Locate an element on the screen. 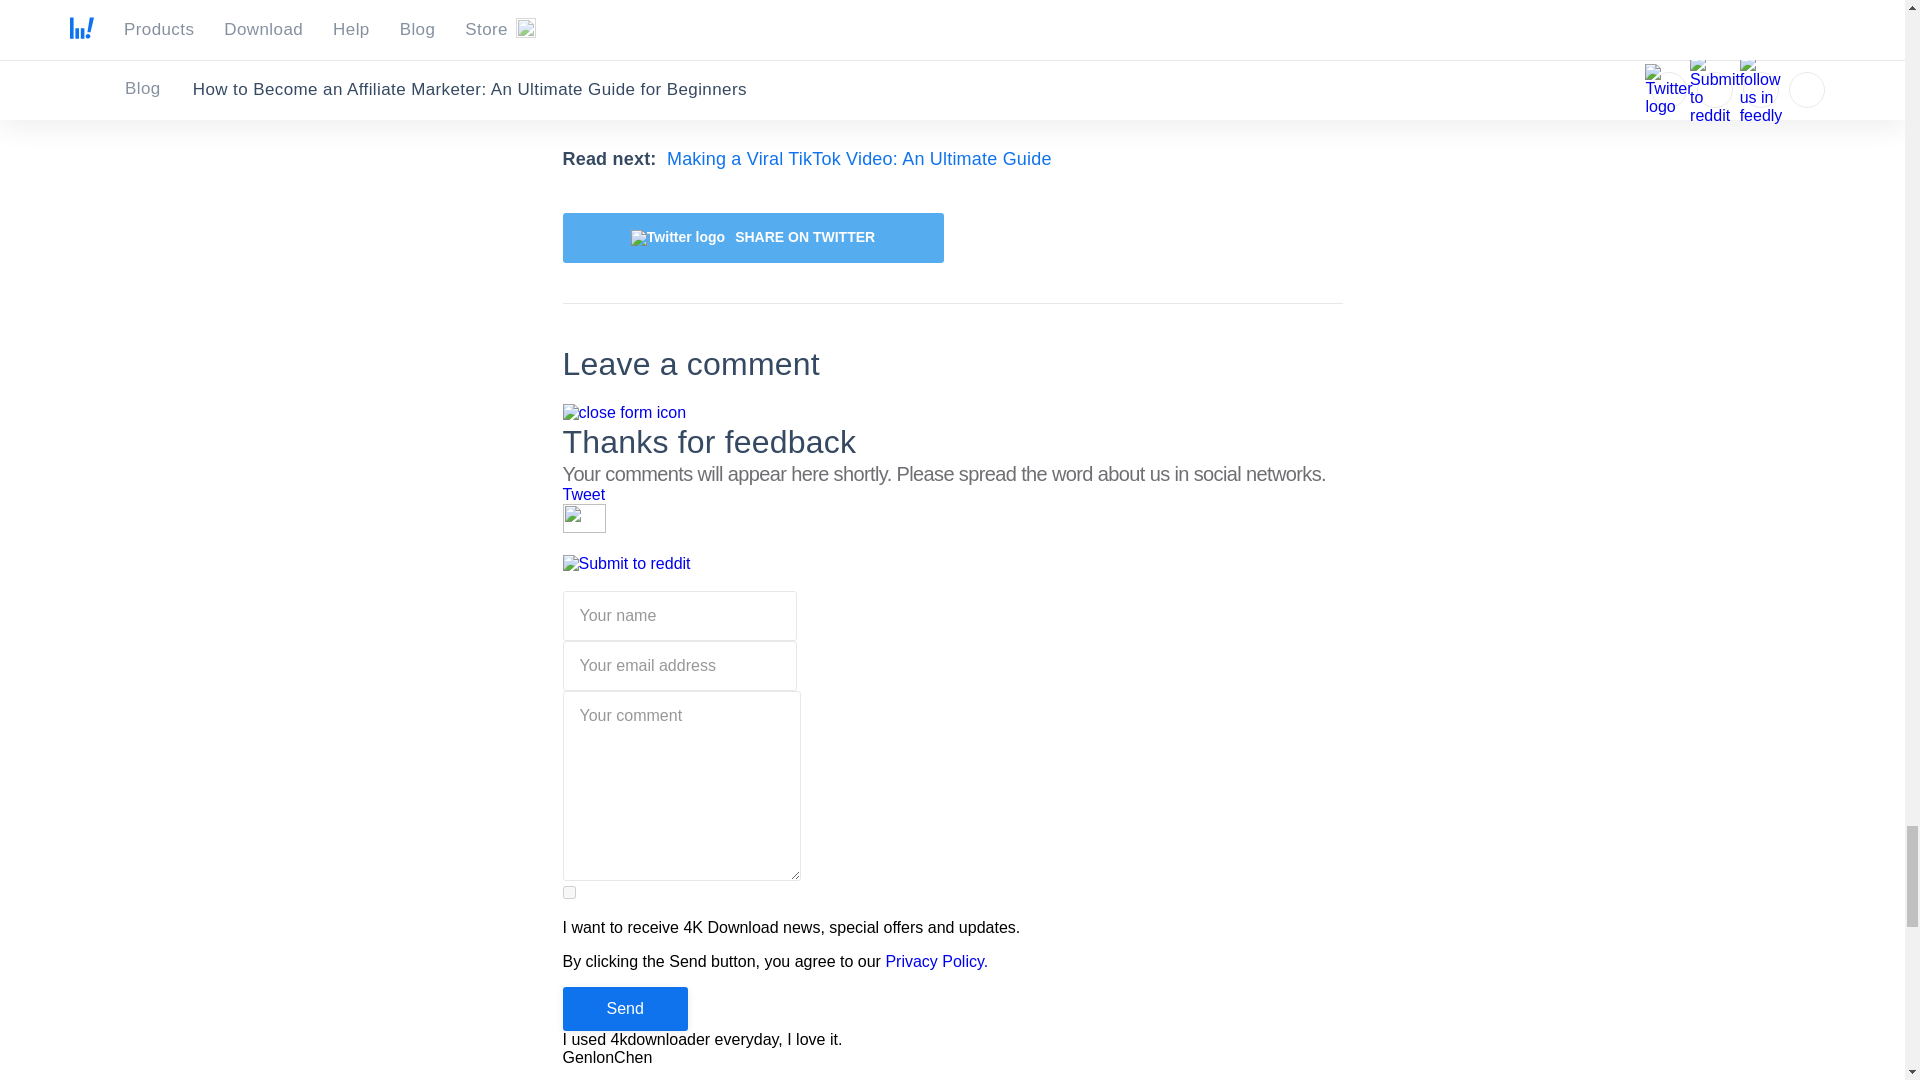  on is located at coordinates (568, 892).